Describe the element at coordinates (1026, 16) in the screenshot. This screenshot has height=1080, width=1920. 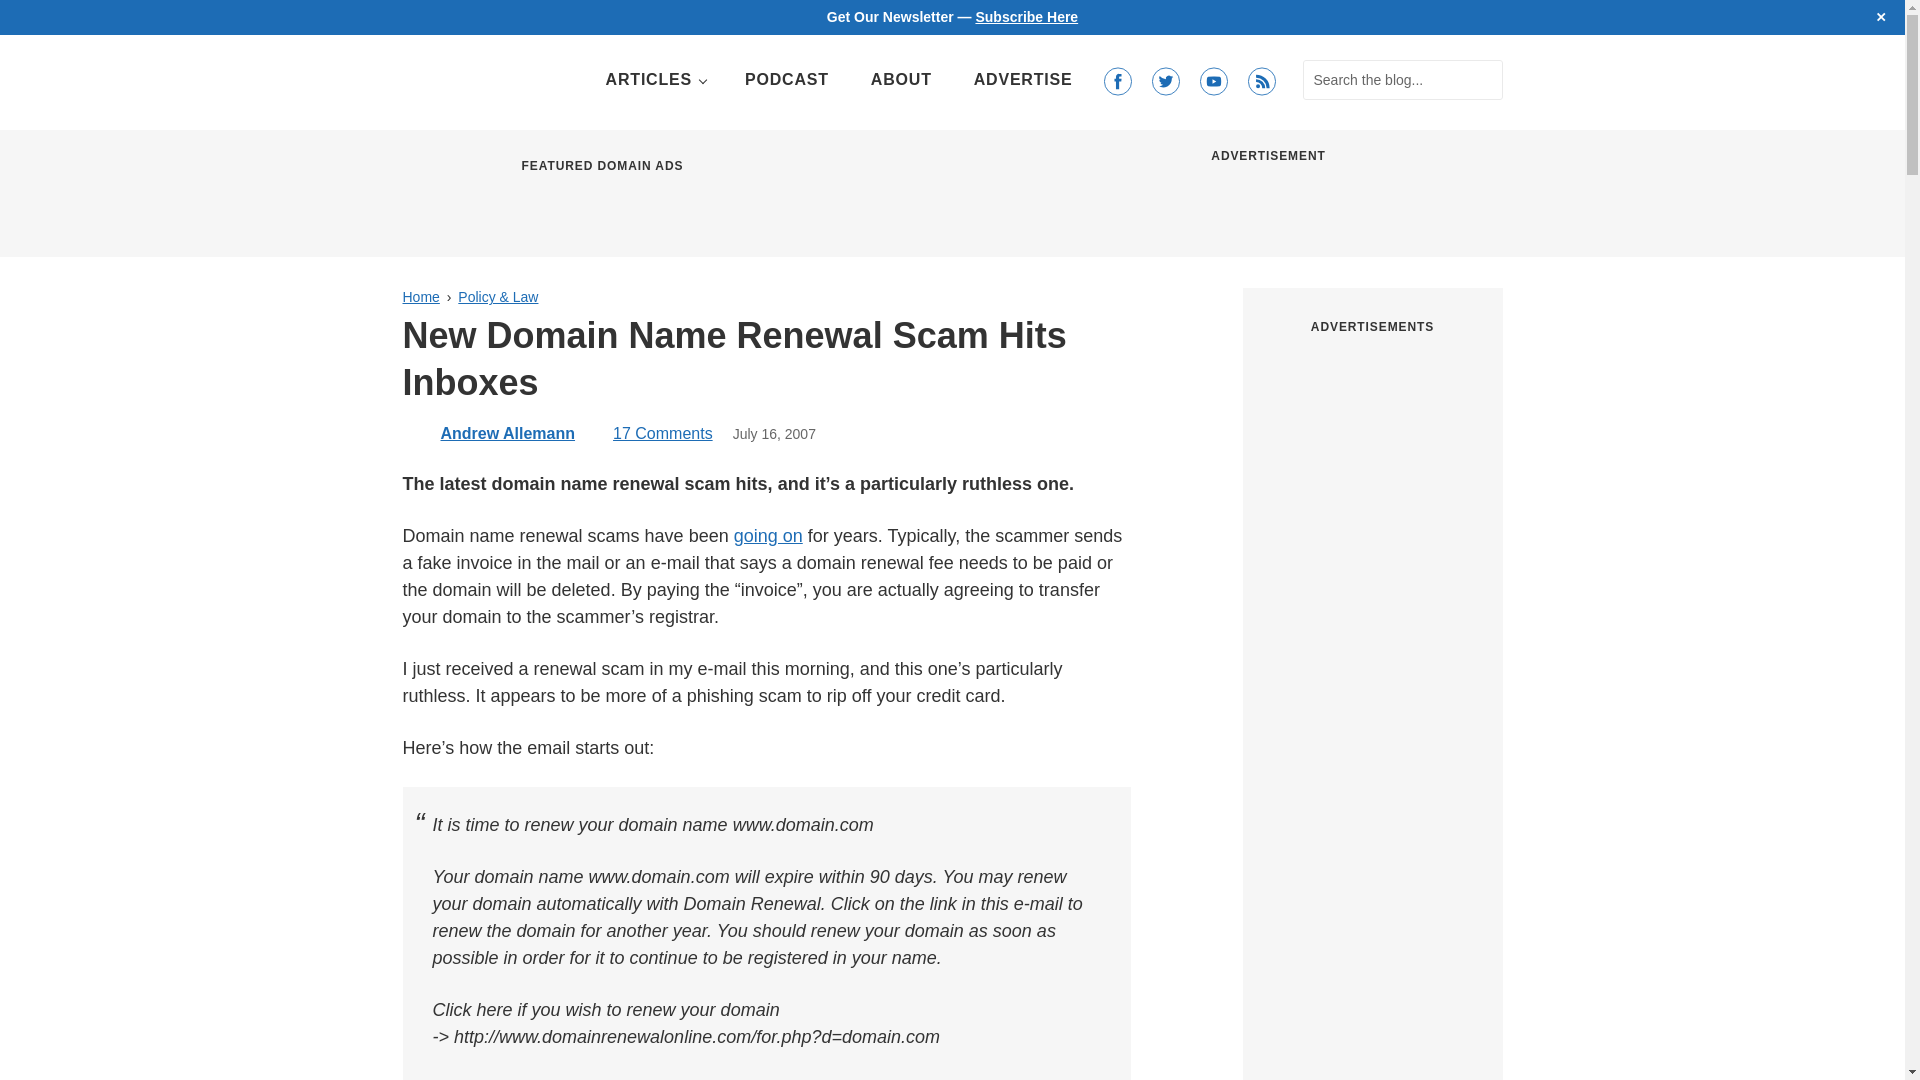
I see `Subscribe Here` at that location.